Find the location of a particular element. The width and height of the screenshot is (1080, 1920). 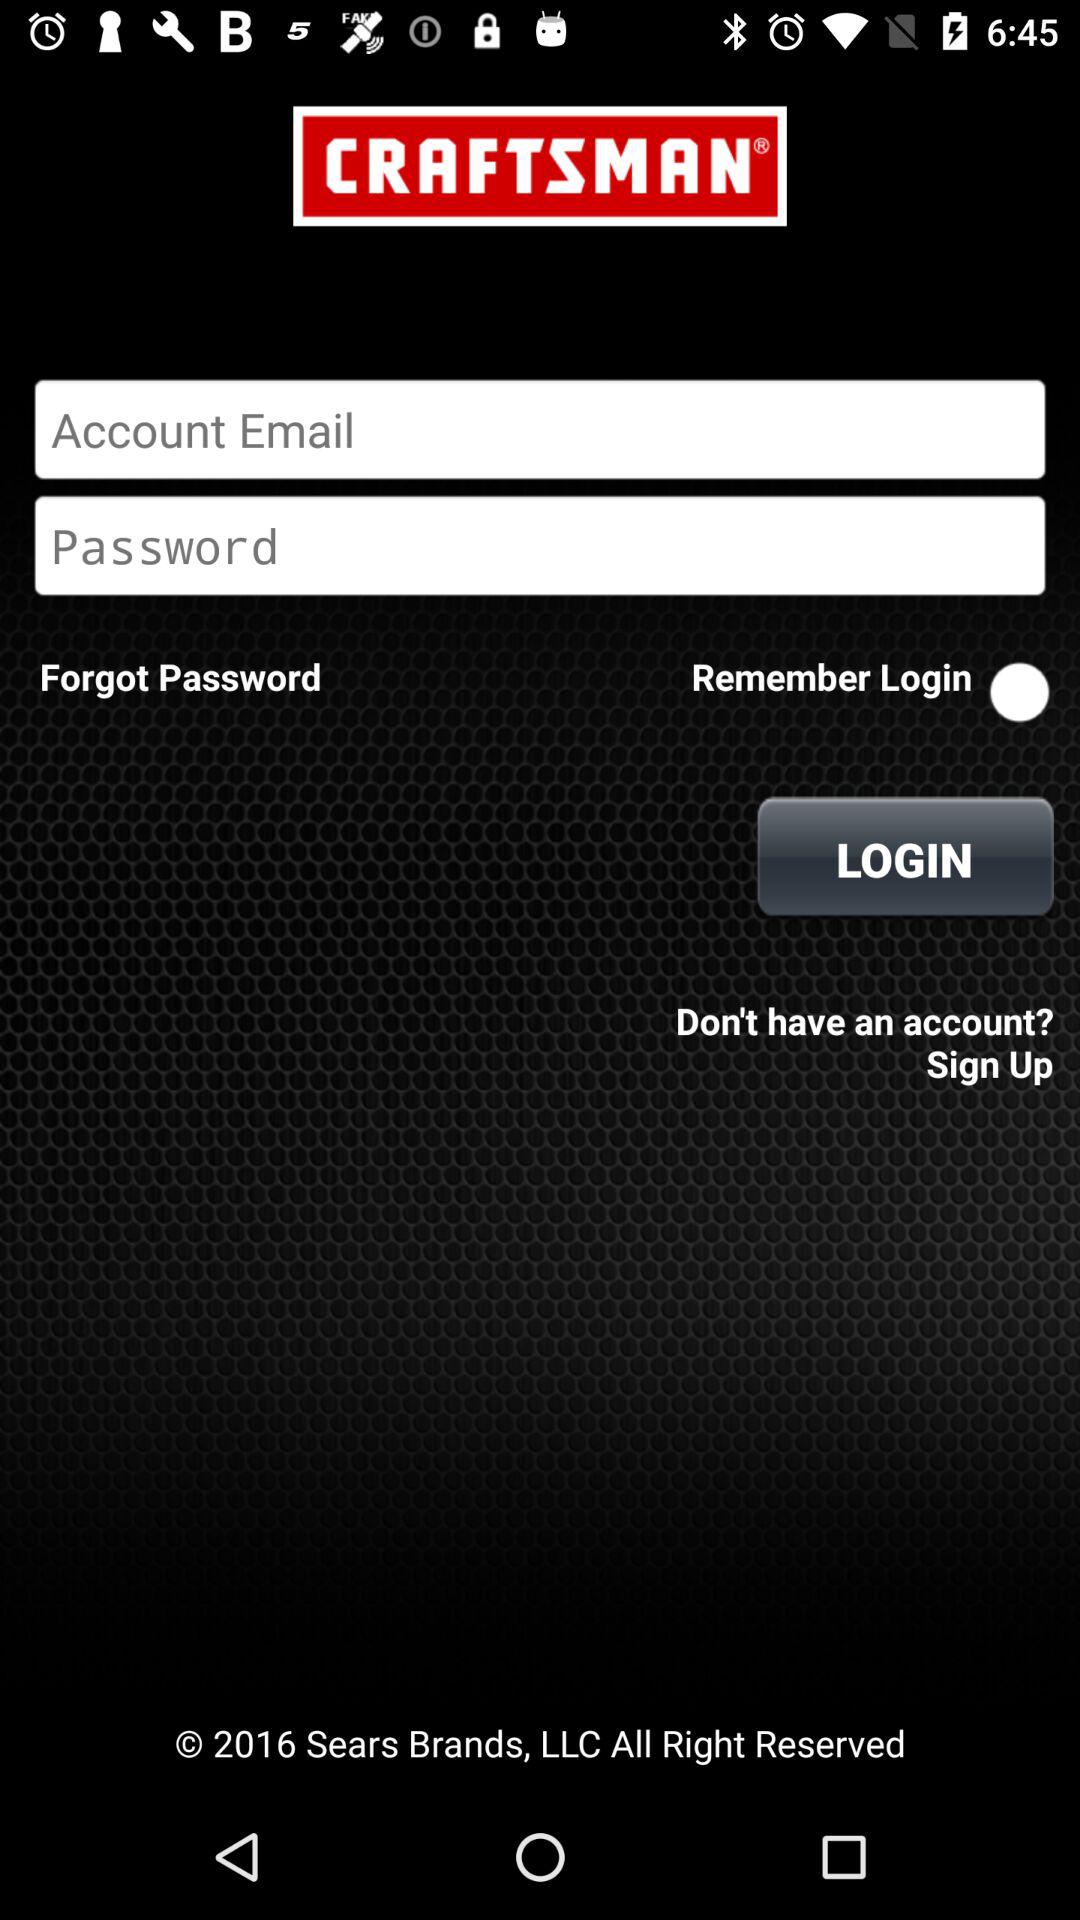

choose forgot password icon is located at coordinates (180, 676).